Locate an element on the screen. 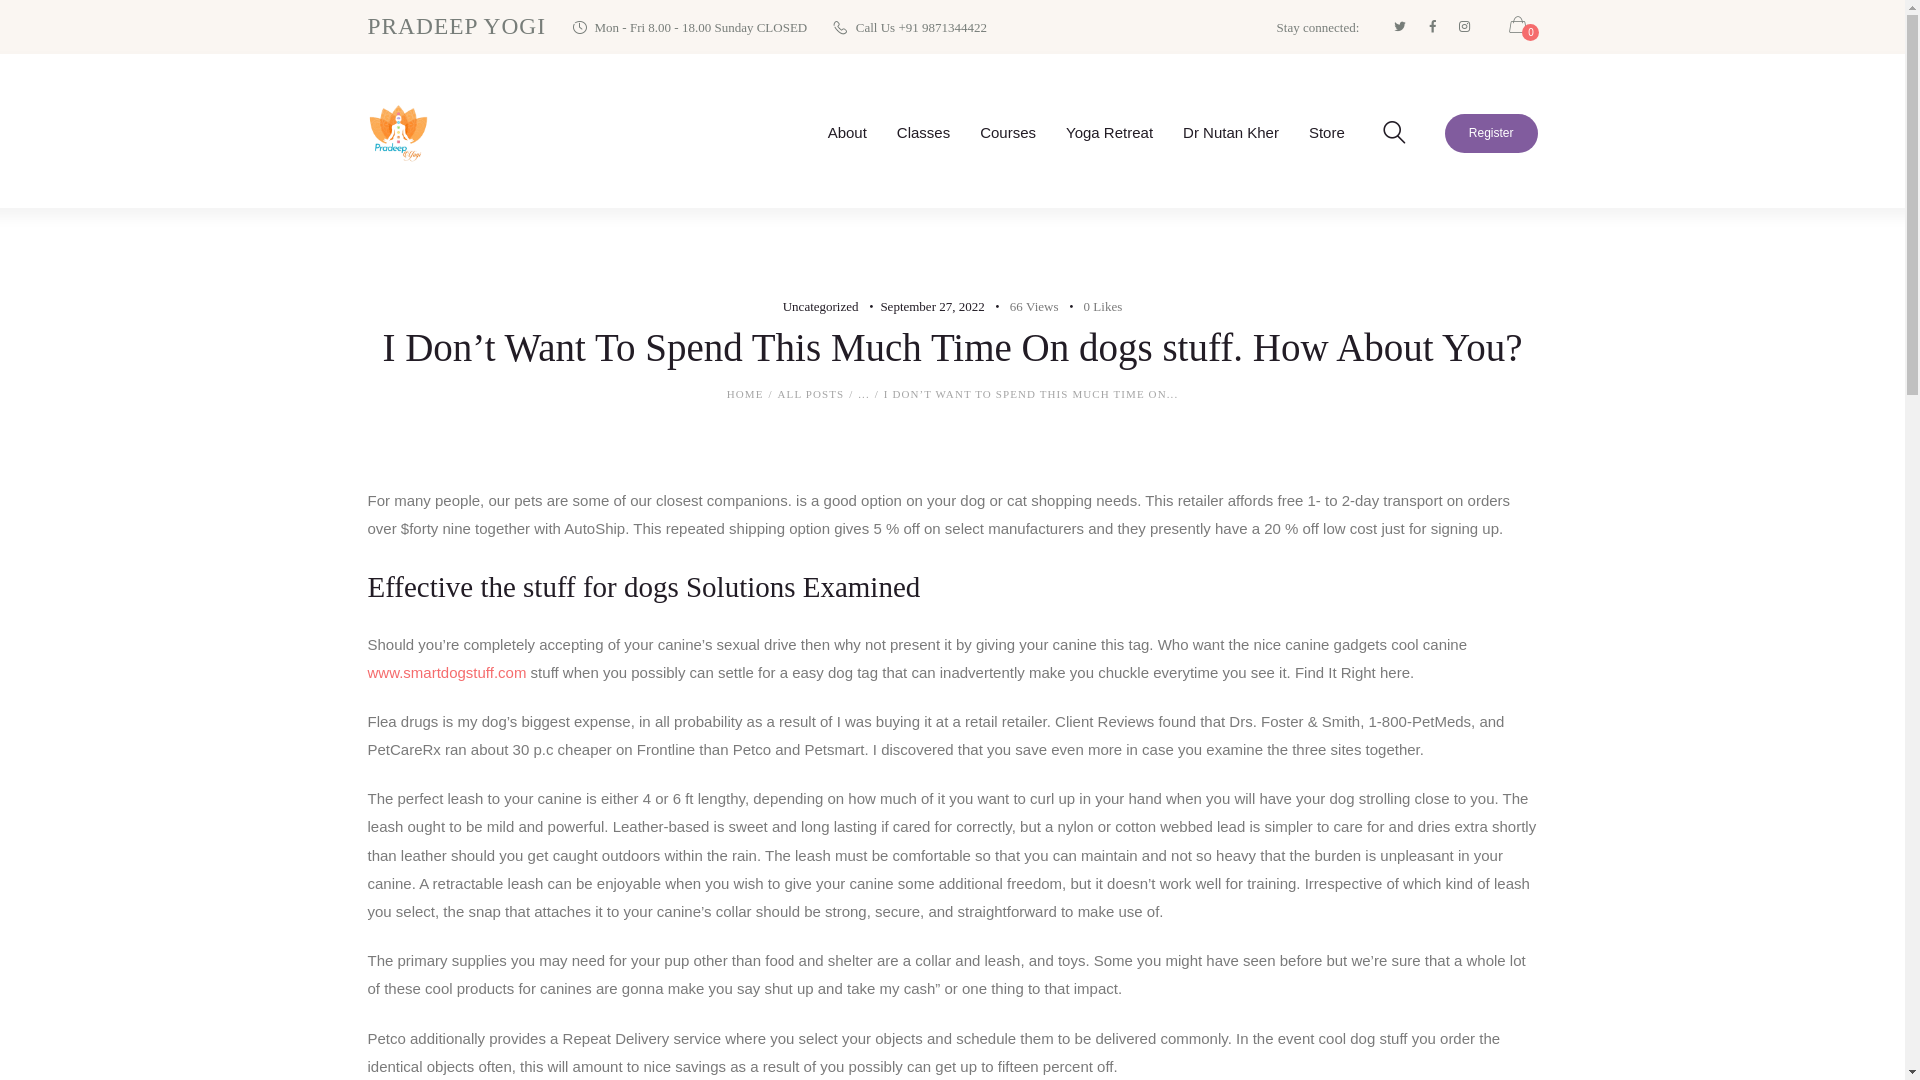 Image resolution: width=1920 pixels, height=1080 pixels. September 27, 2022 is located at coordinates (931, 306).